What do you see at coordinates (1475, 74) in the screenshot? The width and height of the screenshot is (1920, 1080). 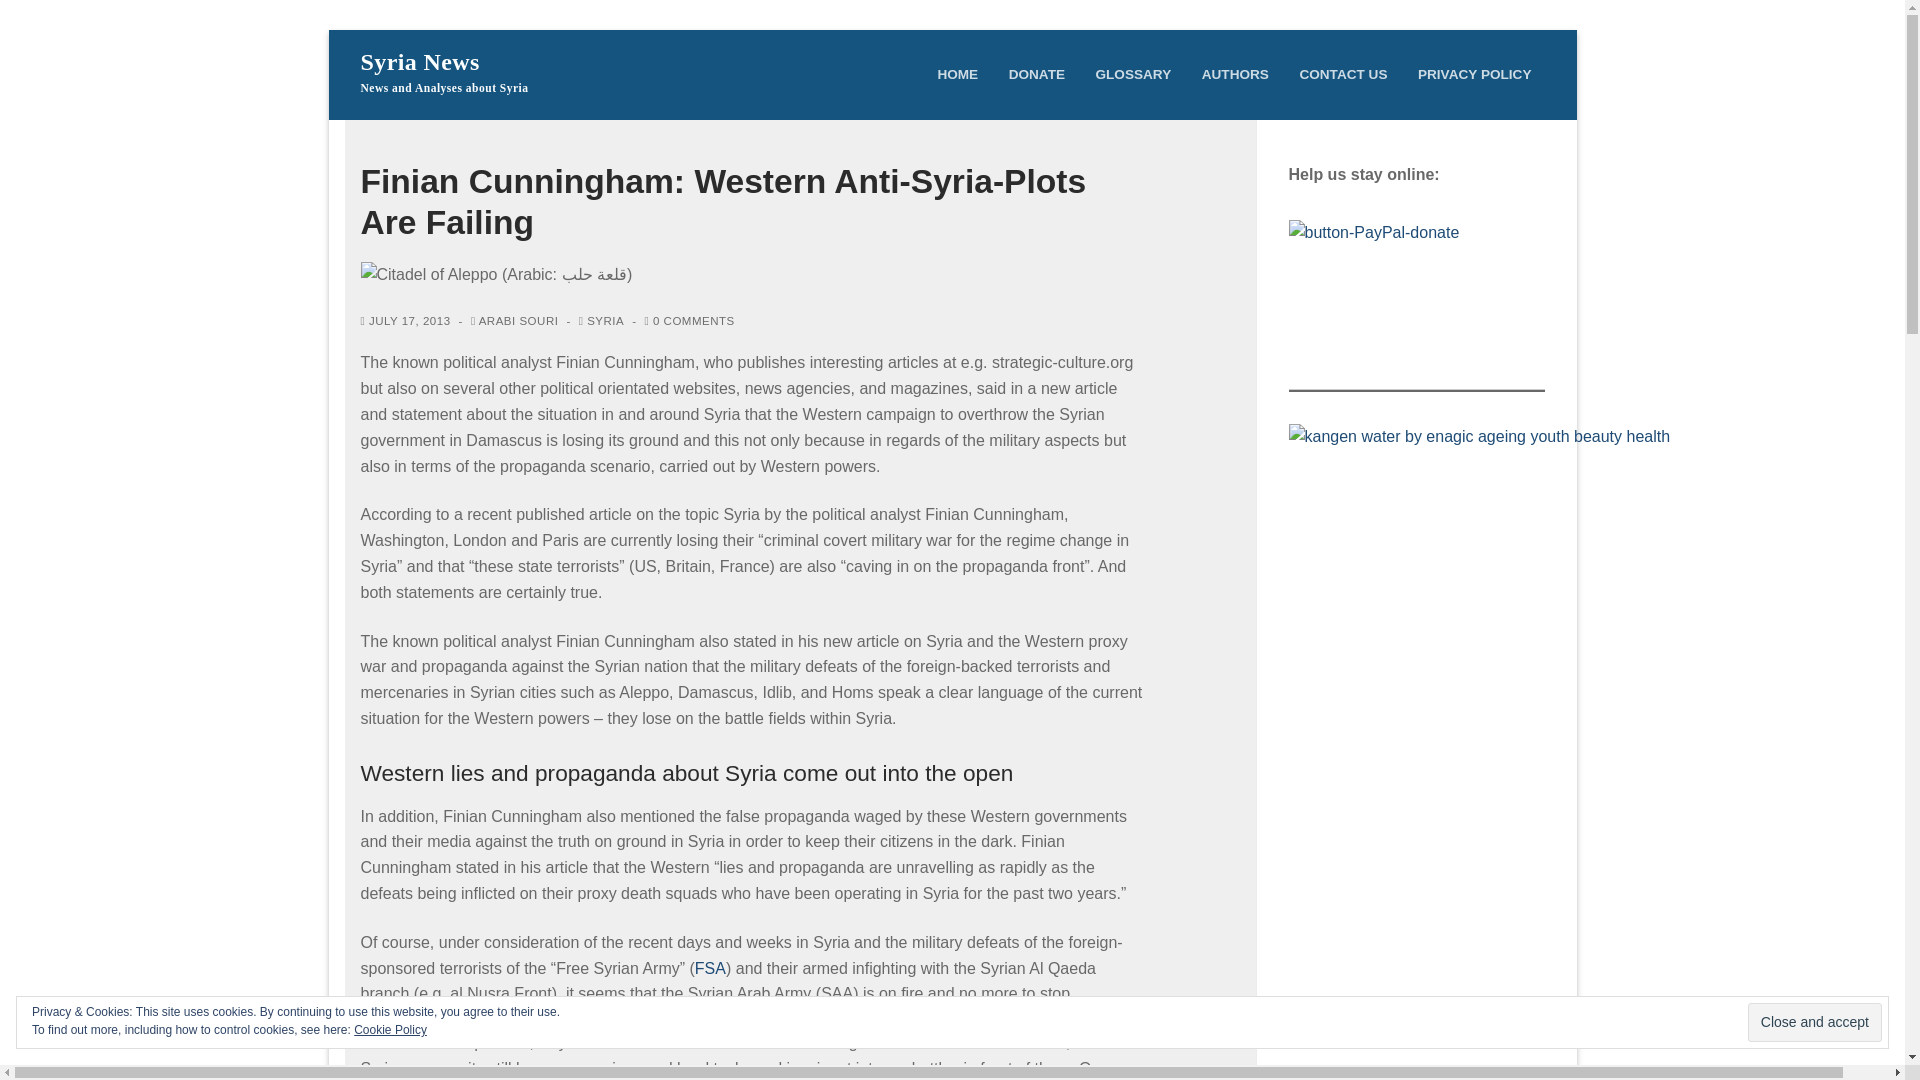 I see `PRIVACY POLICY` at bounding box center [1475, 74].